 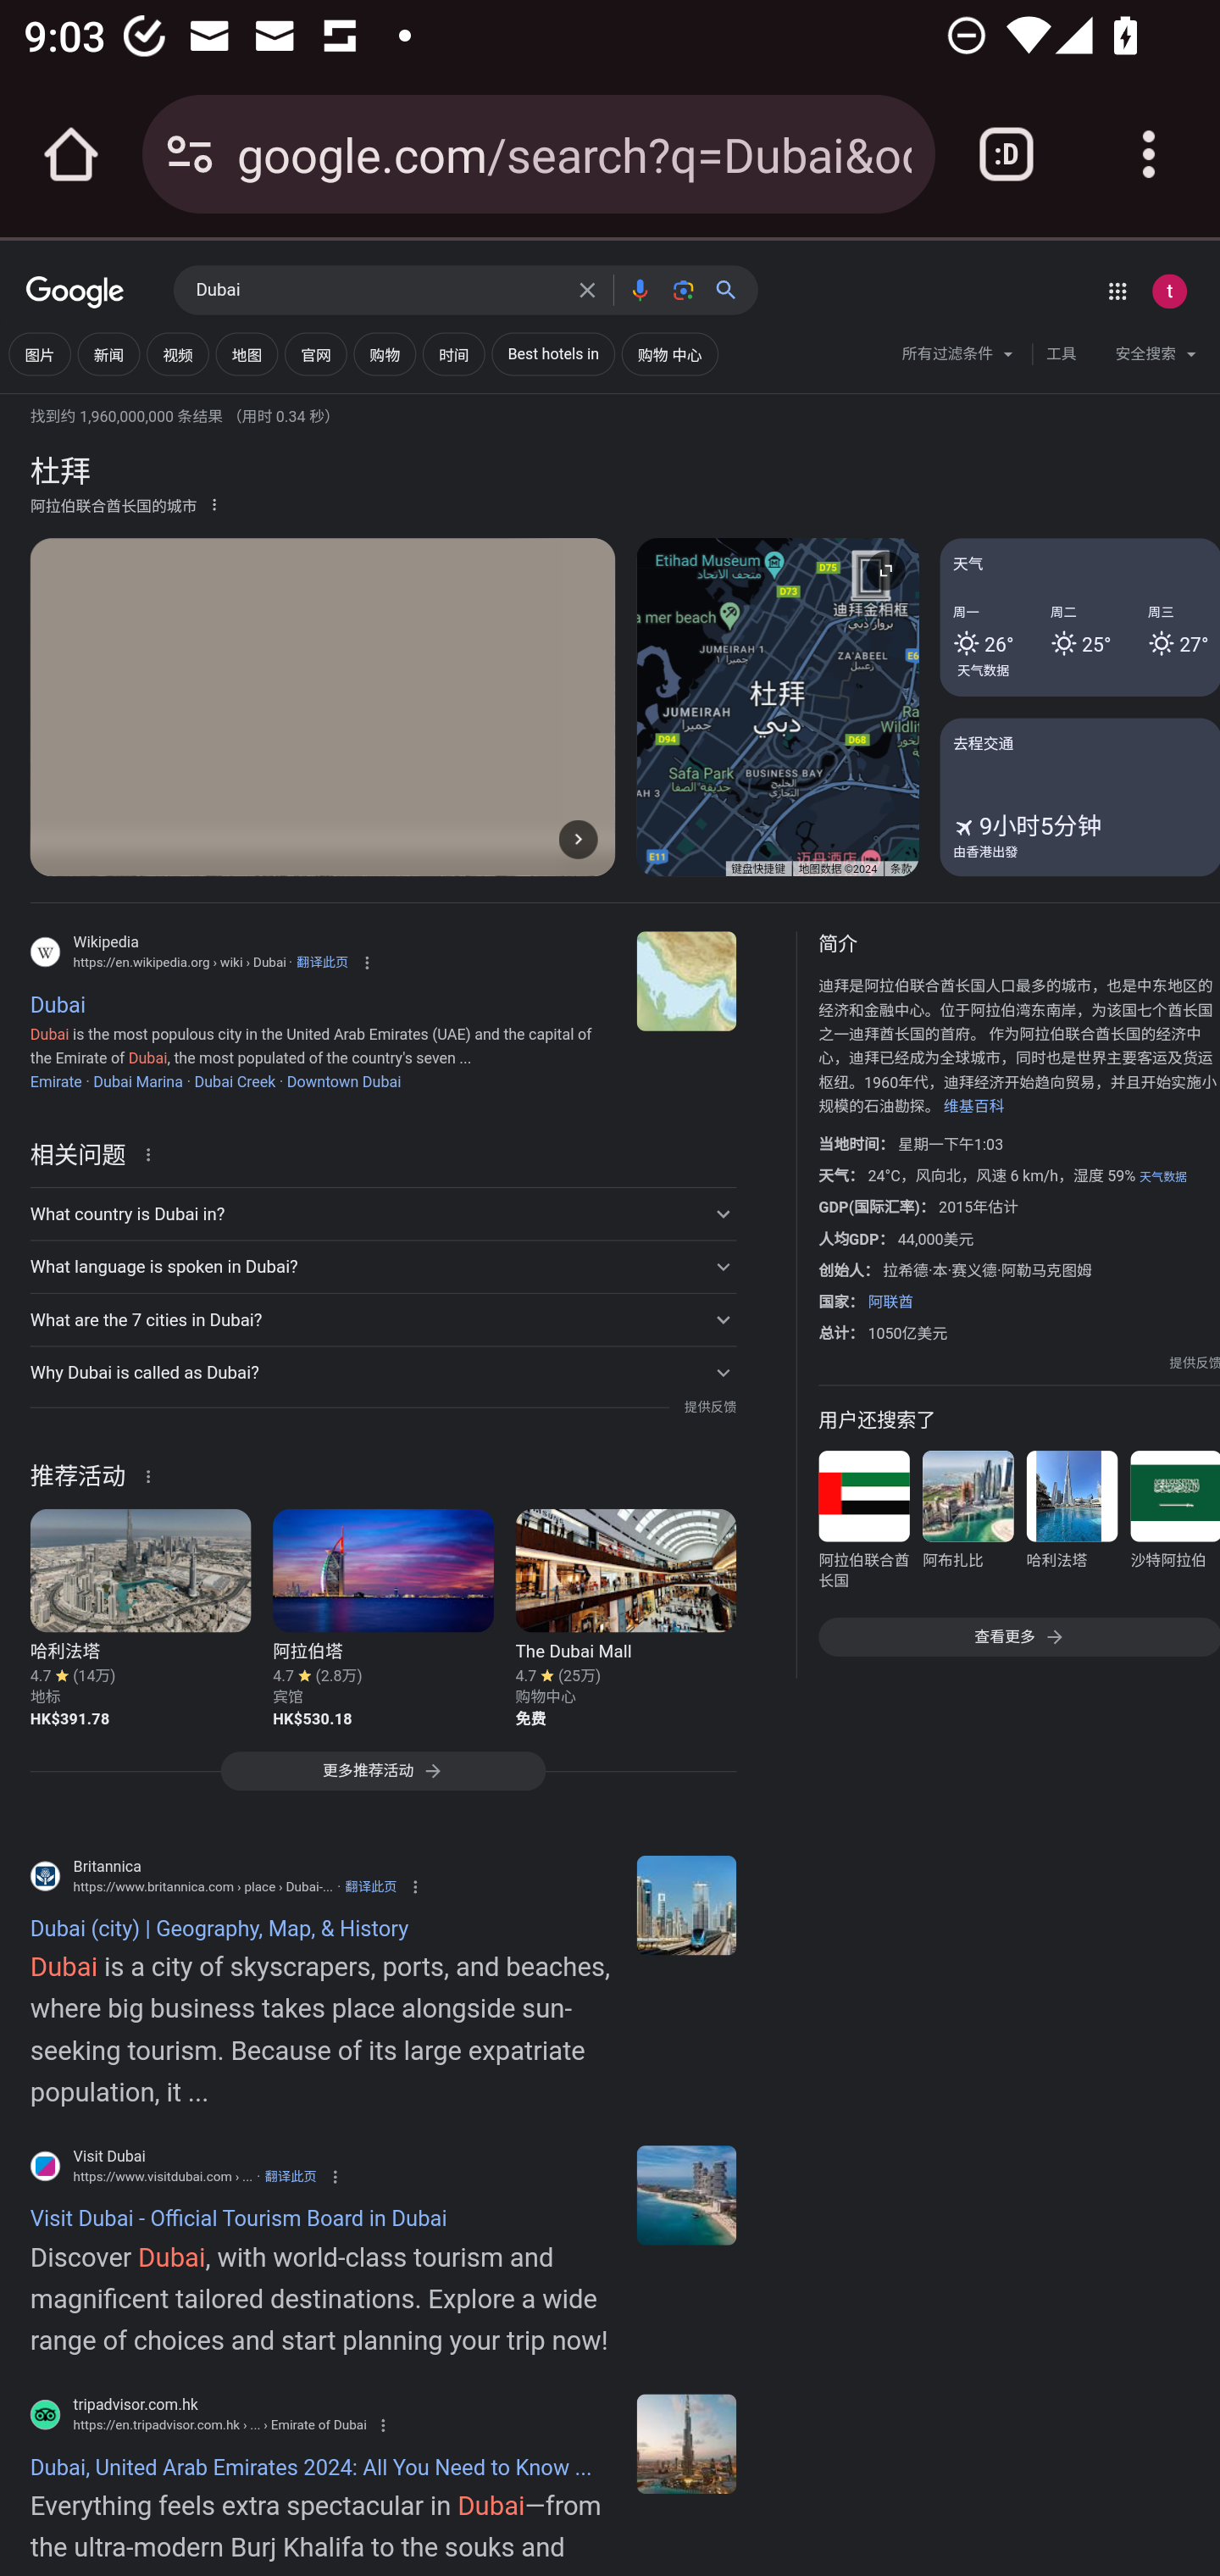 What do you see at coordinates (153, 1152) in the screenshot?
I see `关于这条结果的详细信息` at bounding box center [153, 1152].